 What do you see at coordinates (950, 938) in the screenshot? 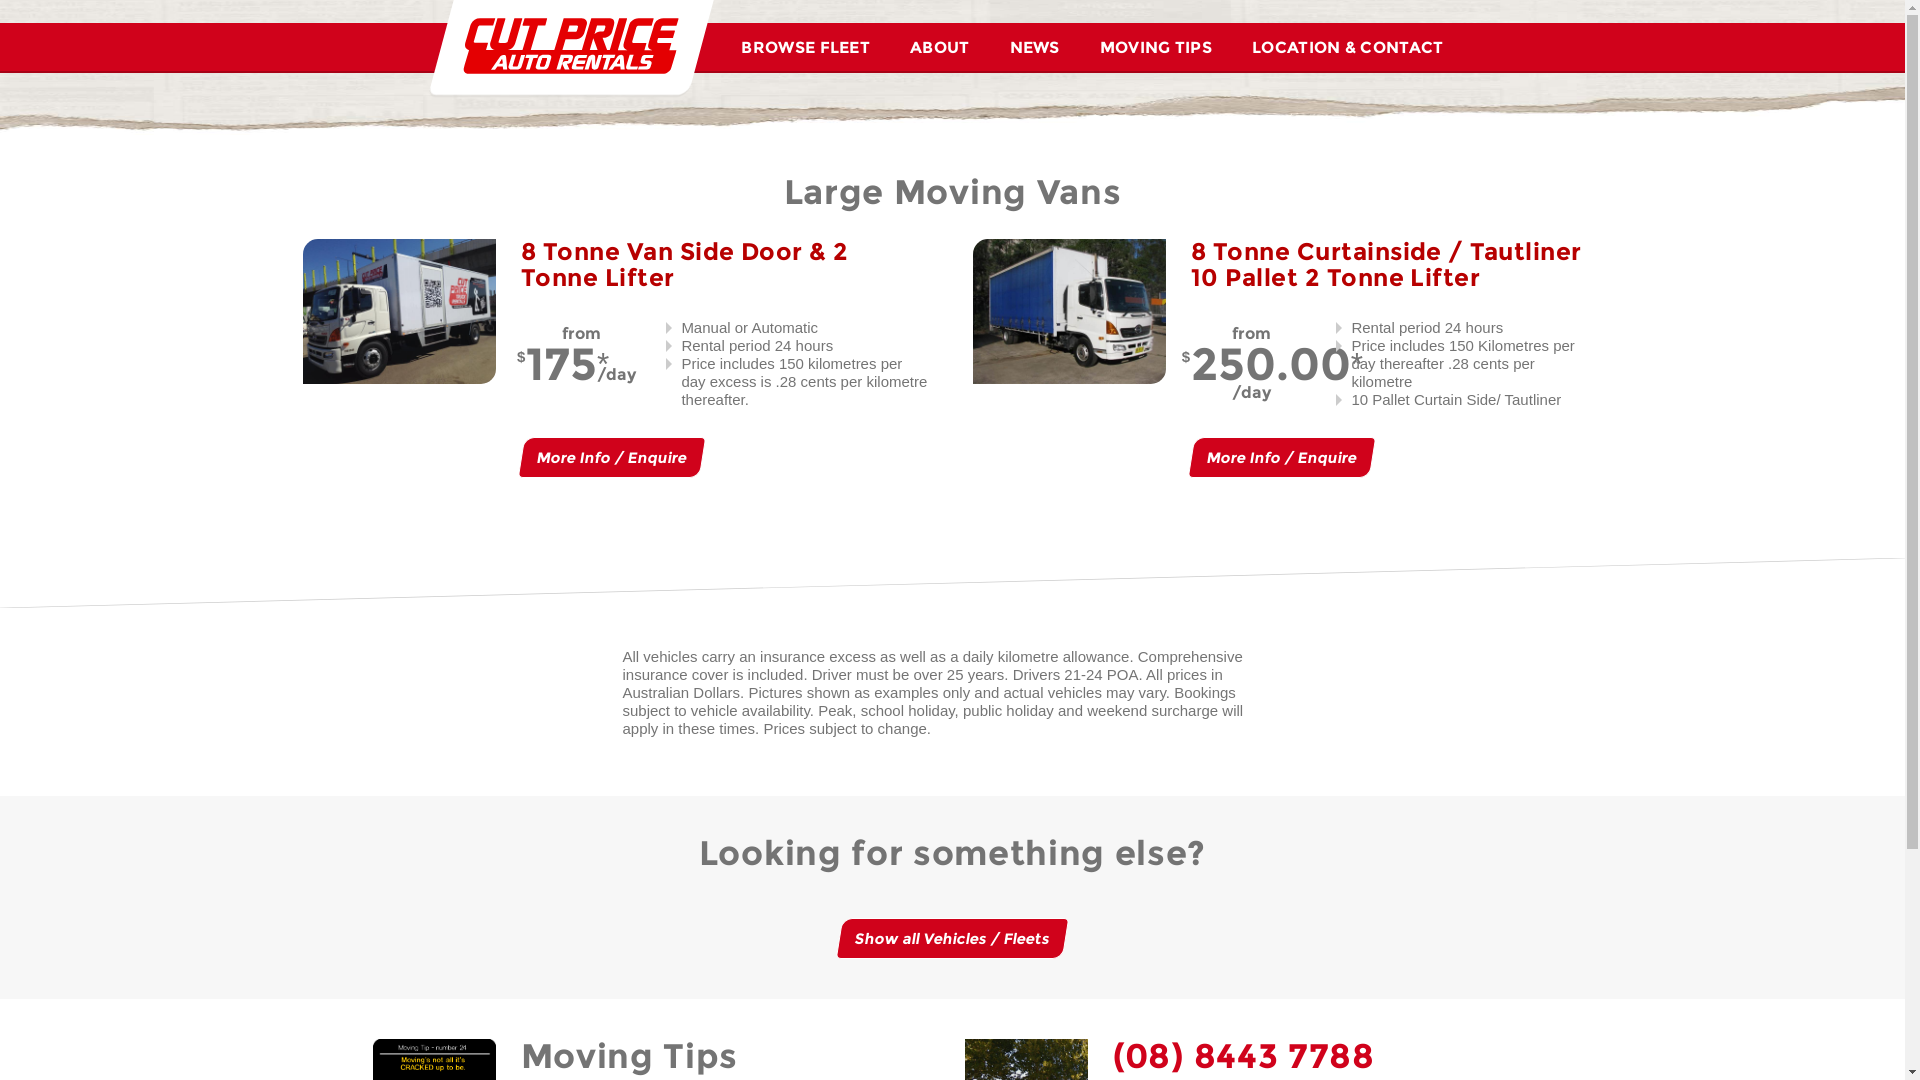
I see `Show all Vehicles / Fleets` at bounding box center [950, 938].